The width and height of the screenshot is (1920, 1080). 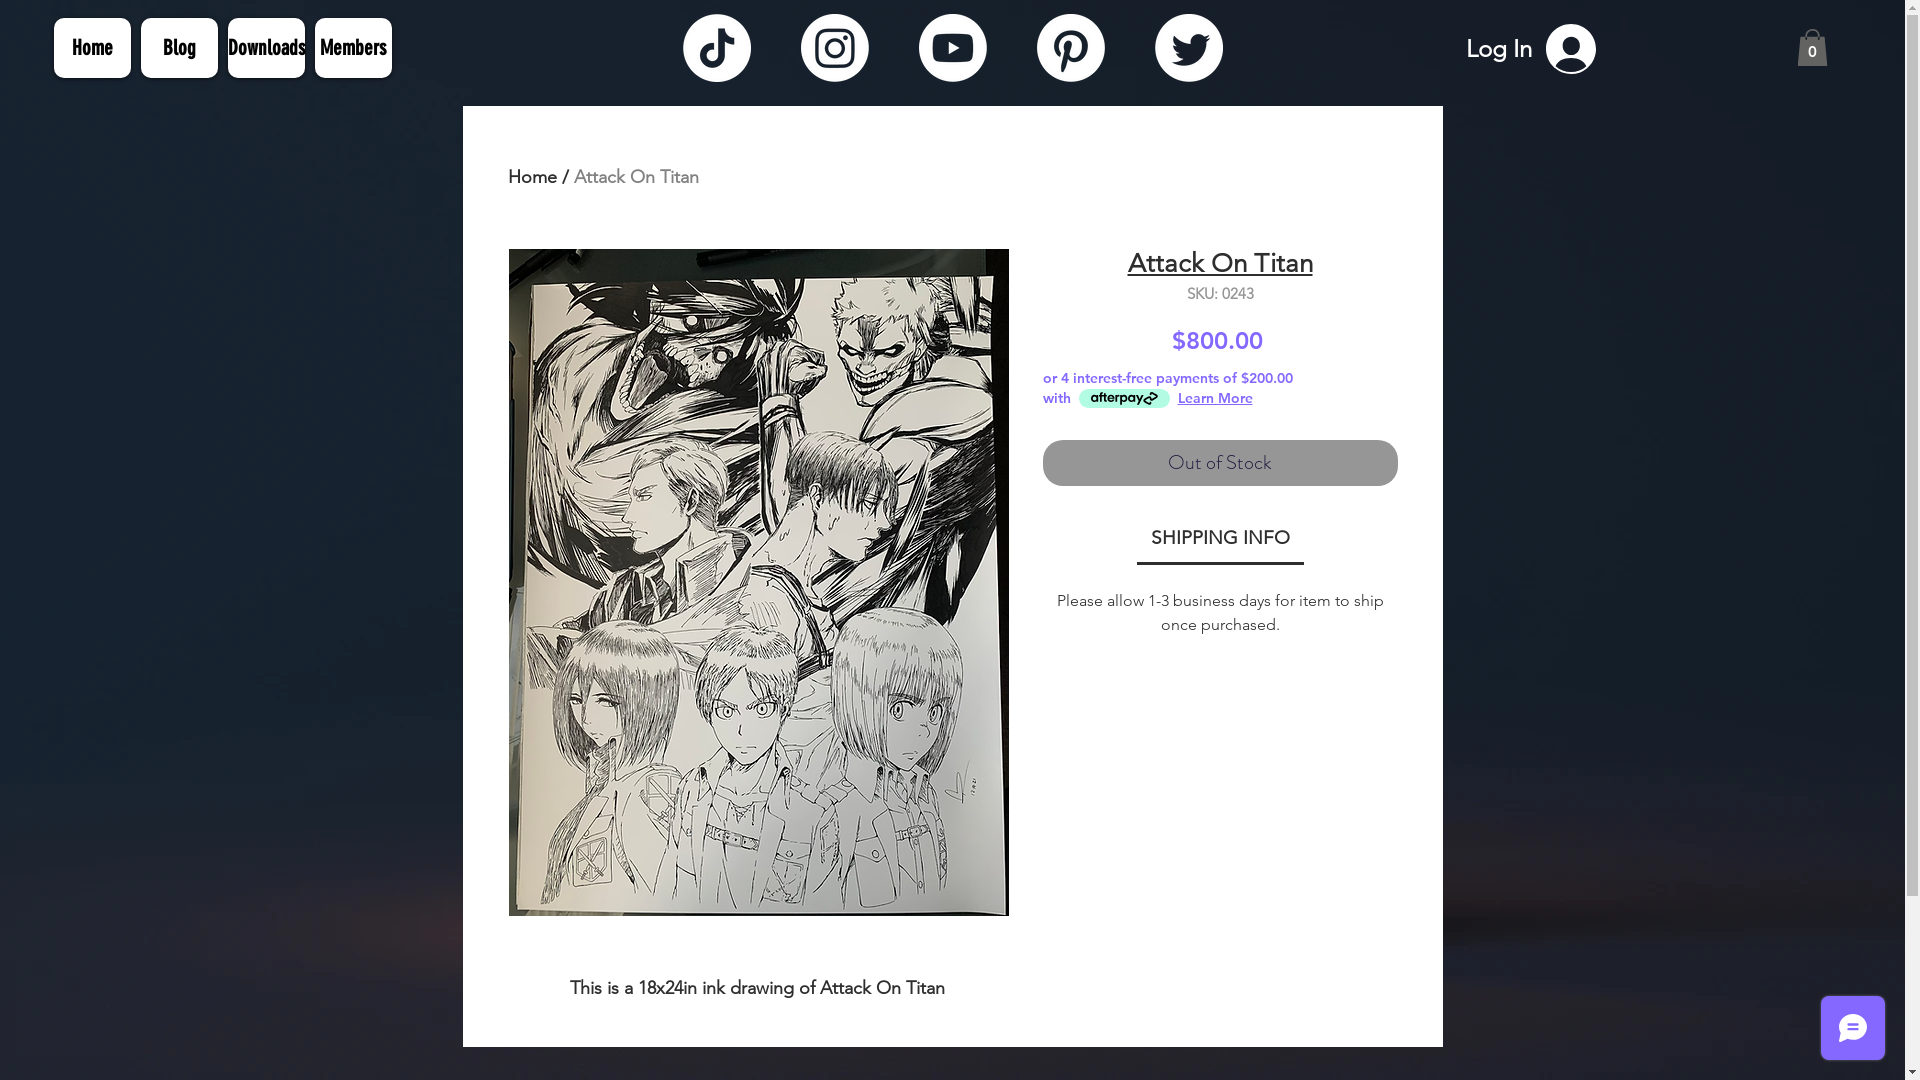 I want to click on Learn More, so click(x=1216, y=398).